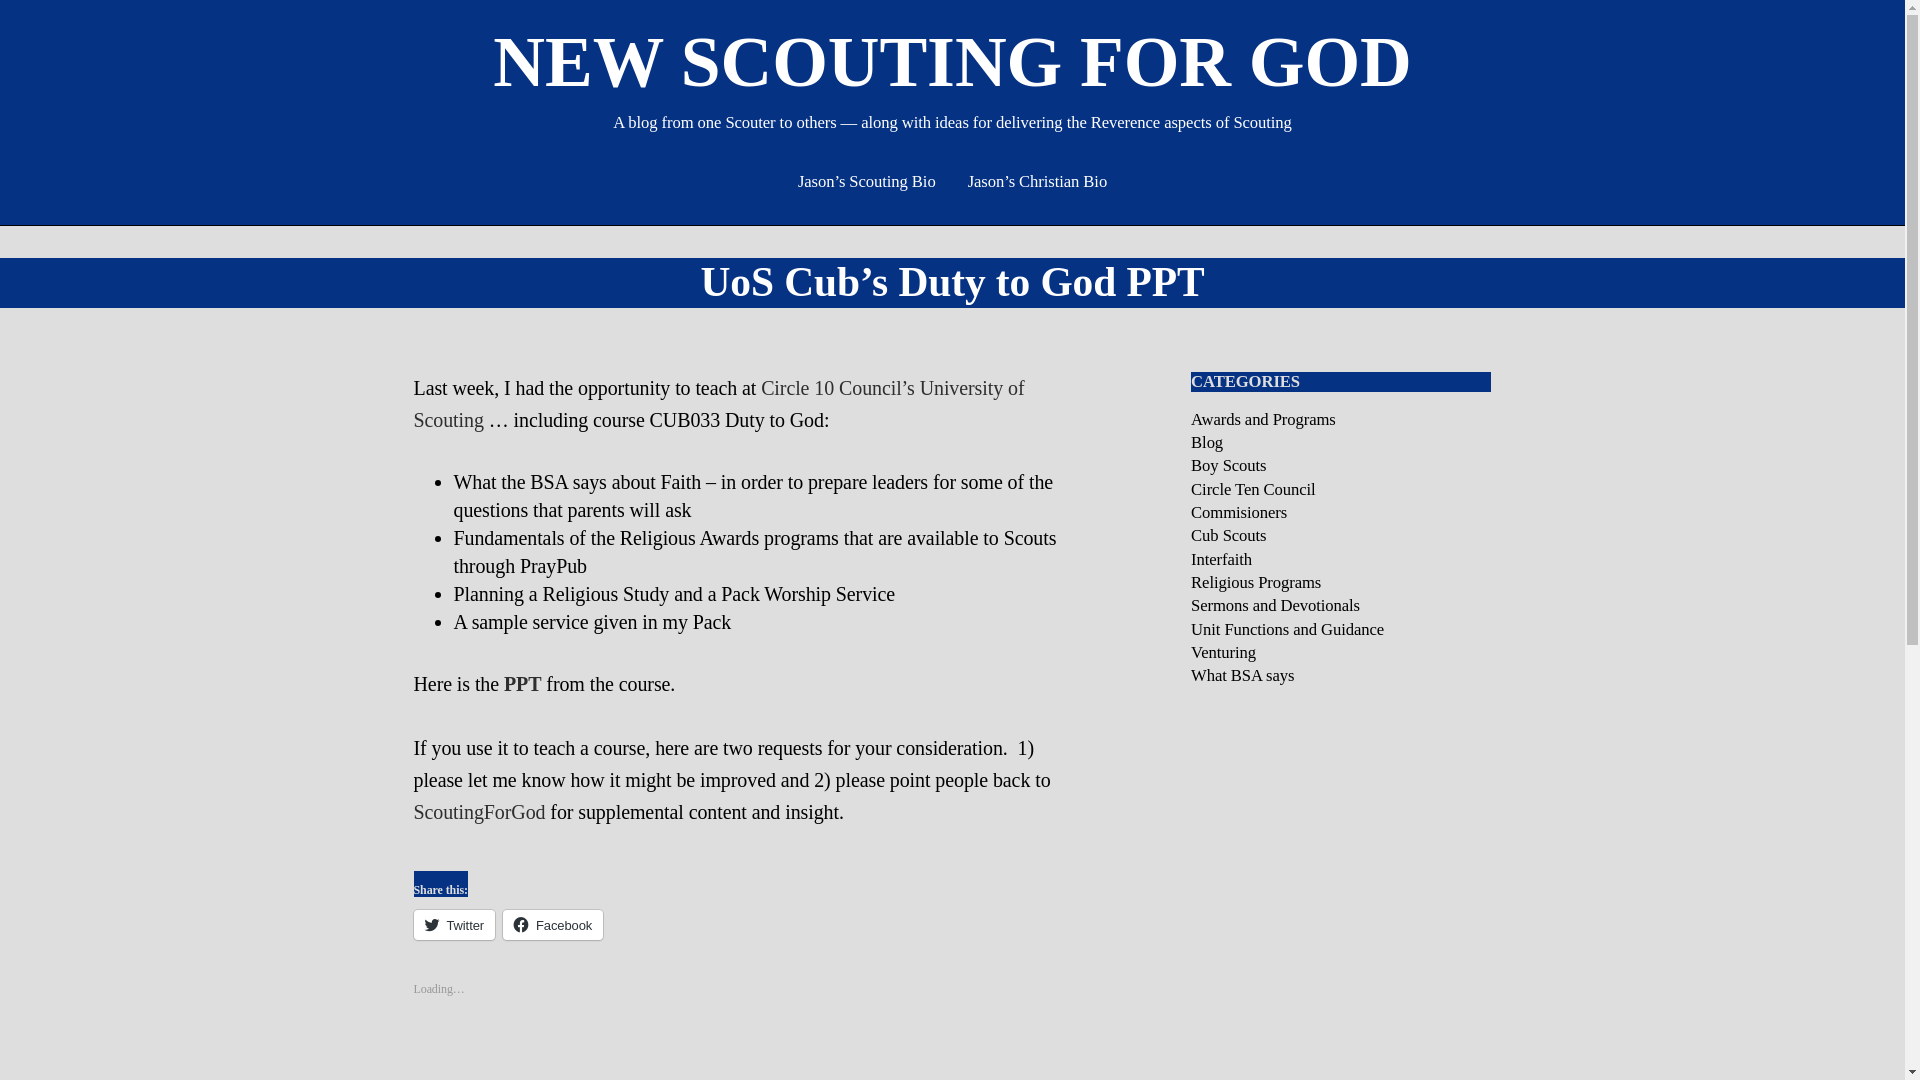 This screenshot has width=1920, height=1080. What do you see at coordinates (1287, 629) in the screenshot?
I see `Unit Functions and Guidance` at bounding box center [1287, 629].